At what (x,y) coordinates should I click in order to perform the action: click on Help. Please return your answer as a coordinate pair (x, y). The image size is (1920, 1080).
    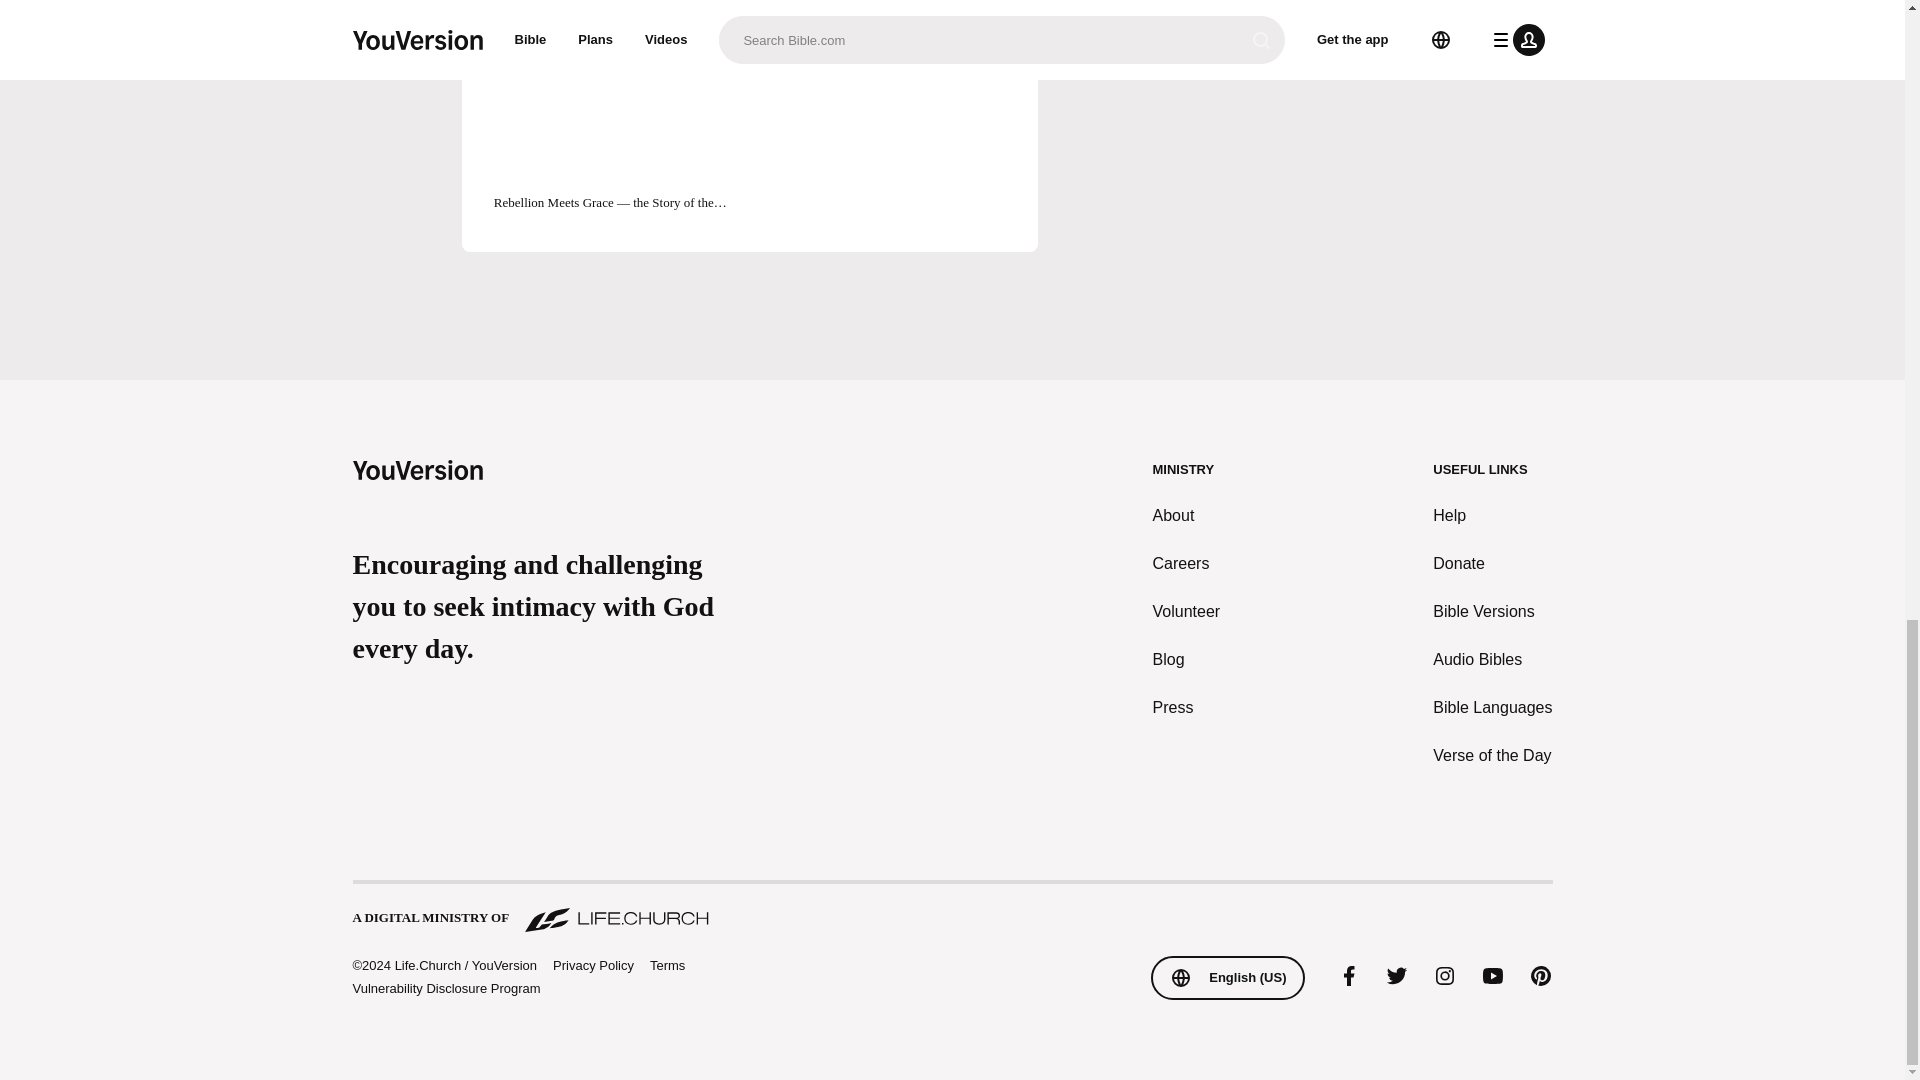
    Looking at the image, I should click on (1492, 516).